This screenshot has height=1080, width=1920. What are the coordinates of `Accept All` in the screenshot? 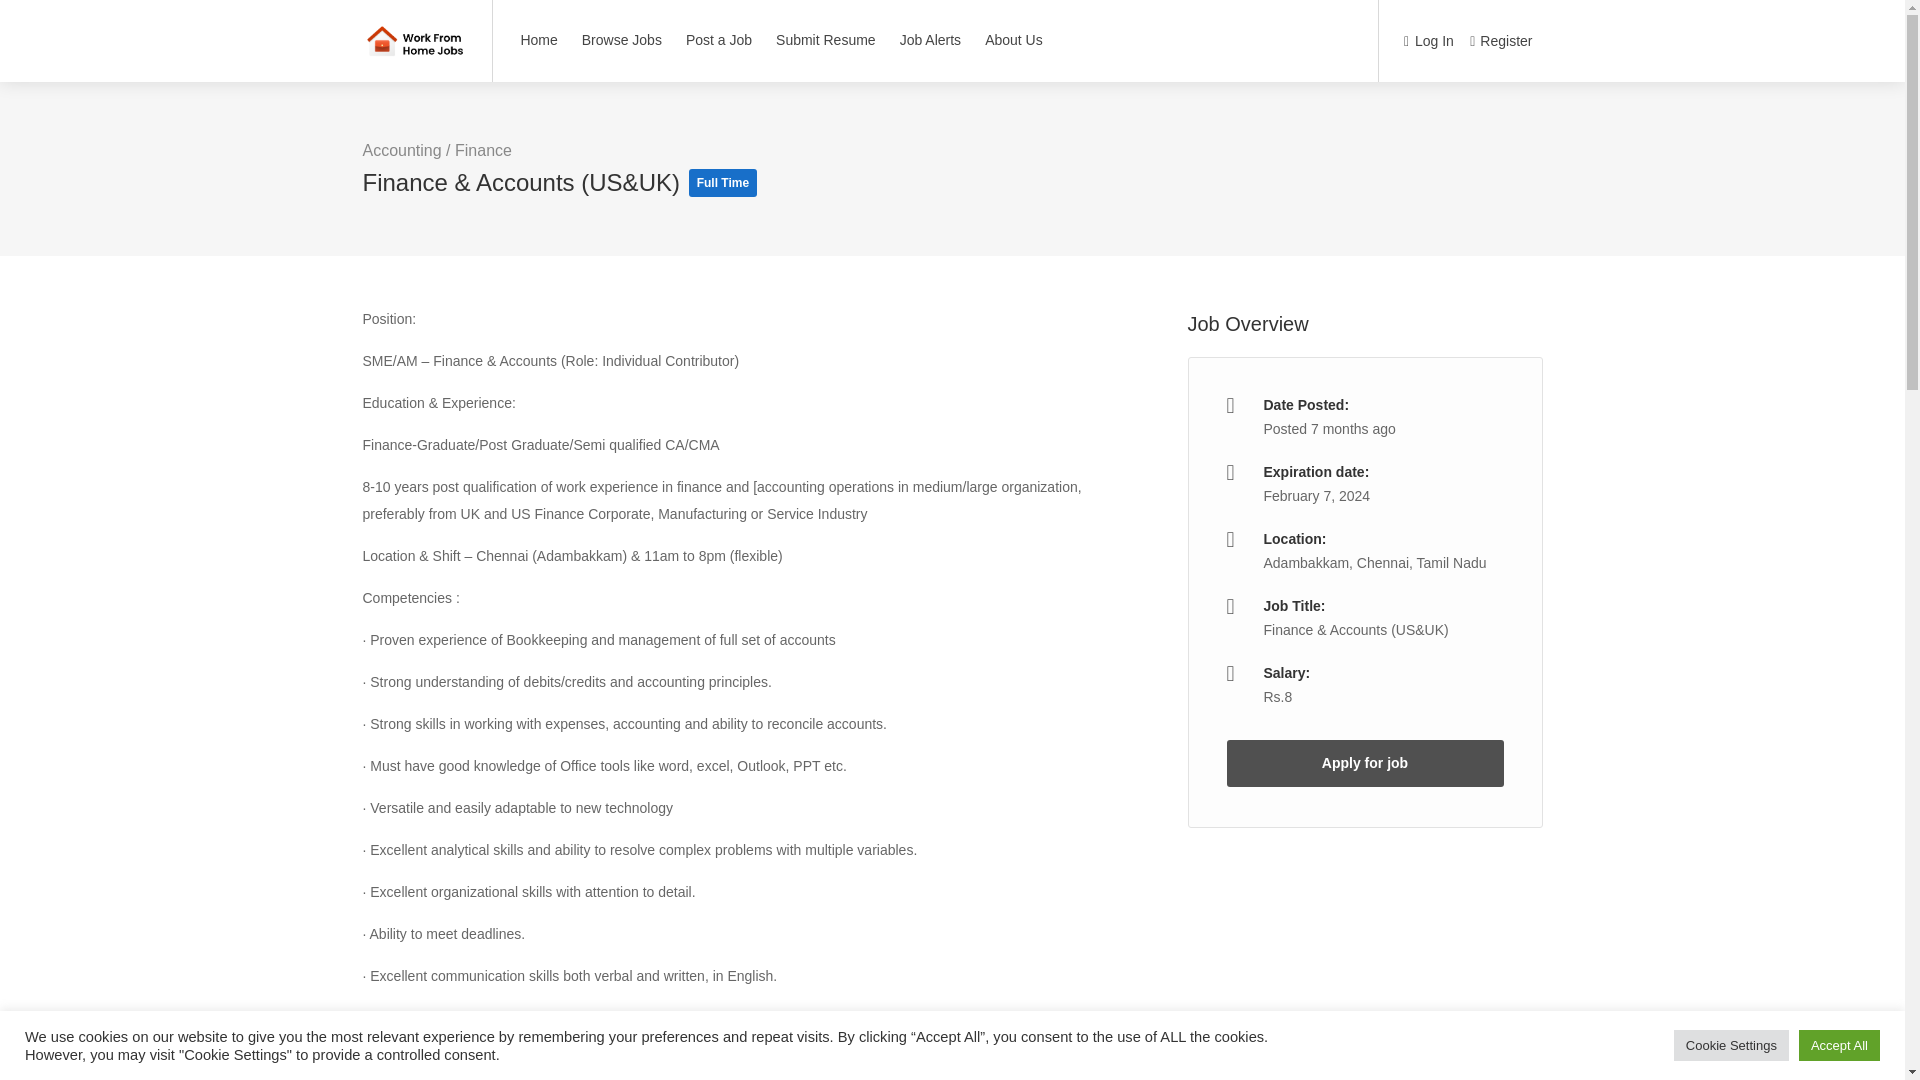 It's located at (1839, 1045).